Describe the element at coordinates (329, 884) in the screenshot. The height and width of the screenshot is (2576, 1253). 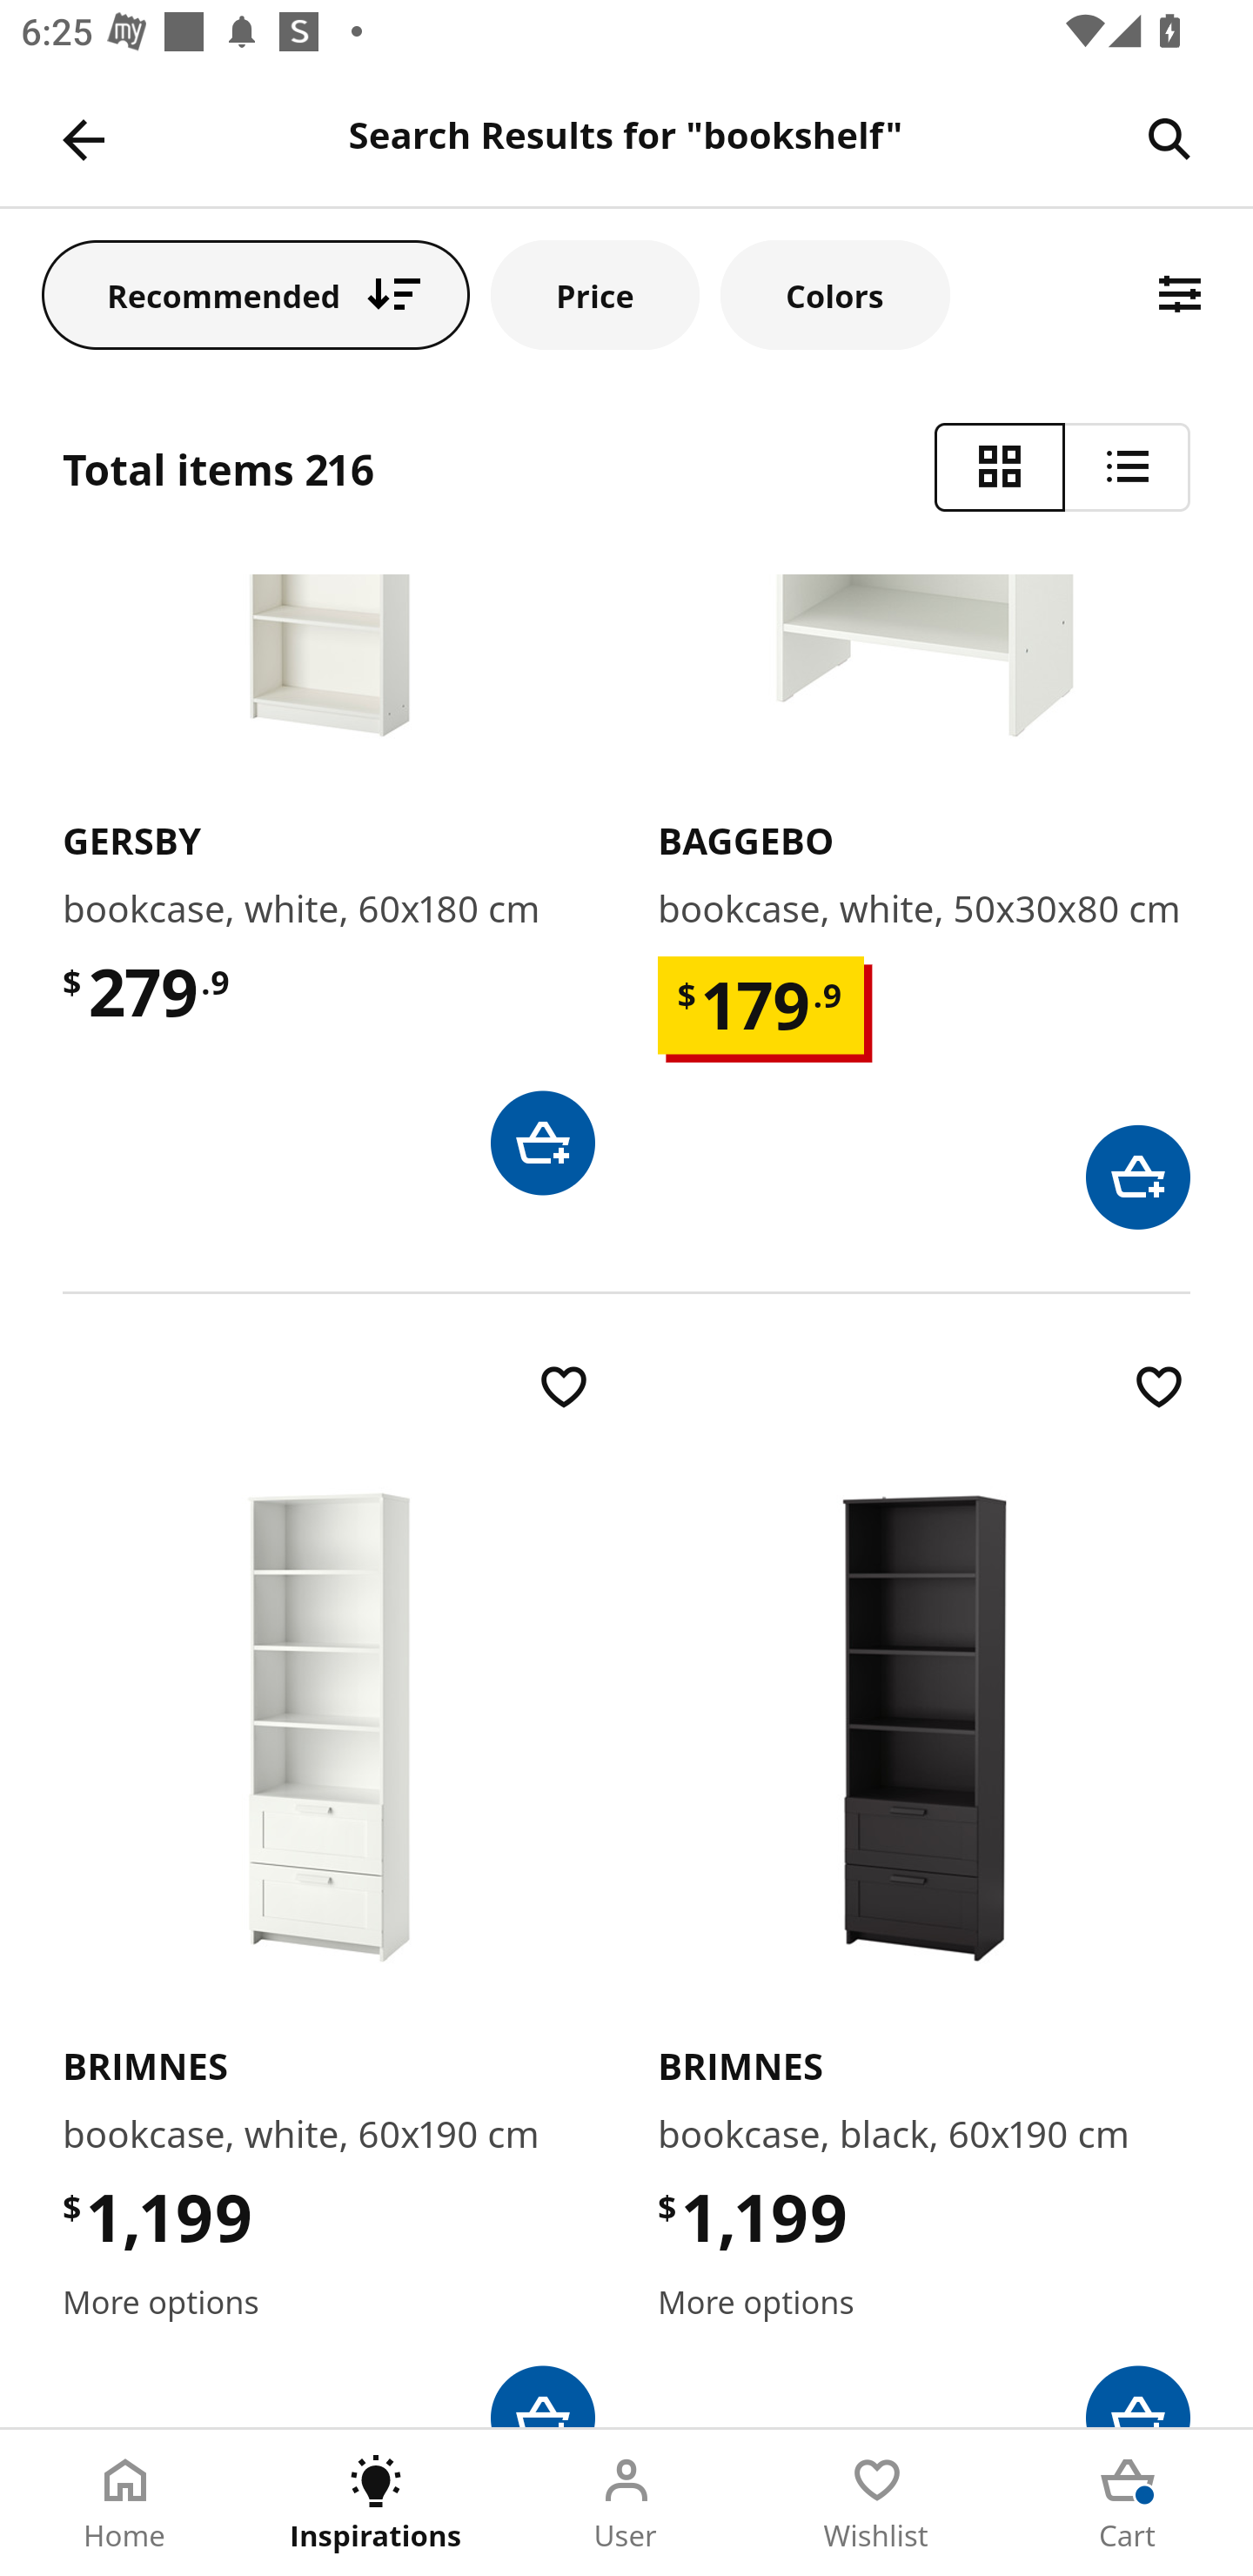
I see `​G​E​R​S​B​Y​
bookcase, white, 60x180 cm
$
279
.9` at that location.